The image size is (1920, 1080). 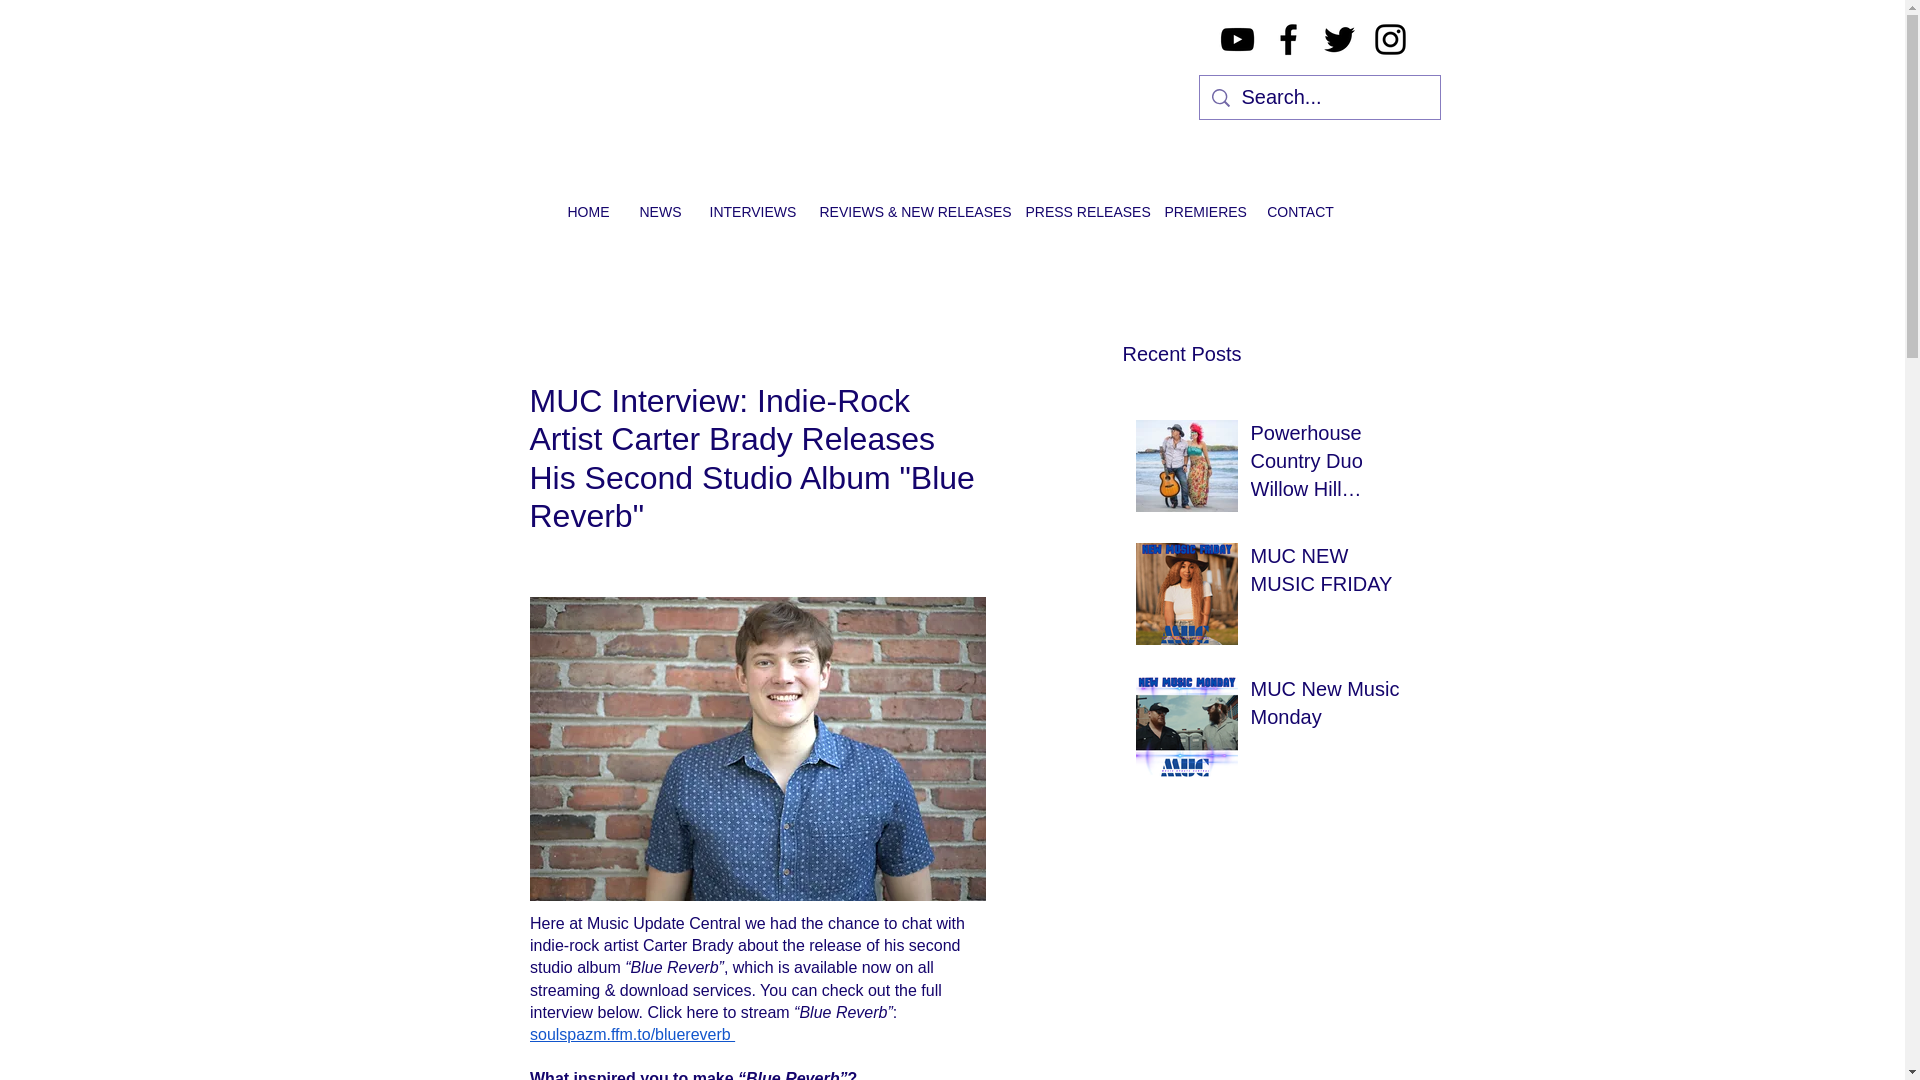 What do you see at coordinates (1329, 706) in the screenshot?
I see `MUC New Music Monday` at bounding box center [1329, 706].